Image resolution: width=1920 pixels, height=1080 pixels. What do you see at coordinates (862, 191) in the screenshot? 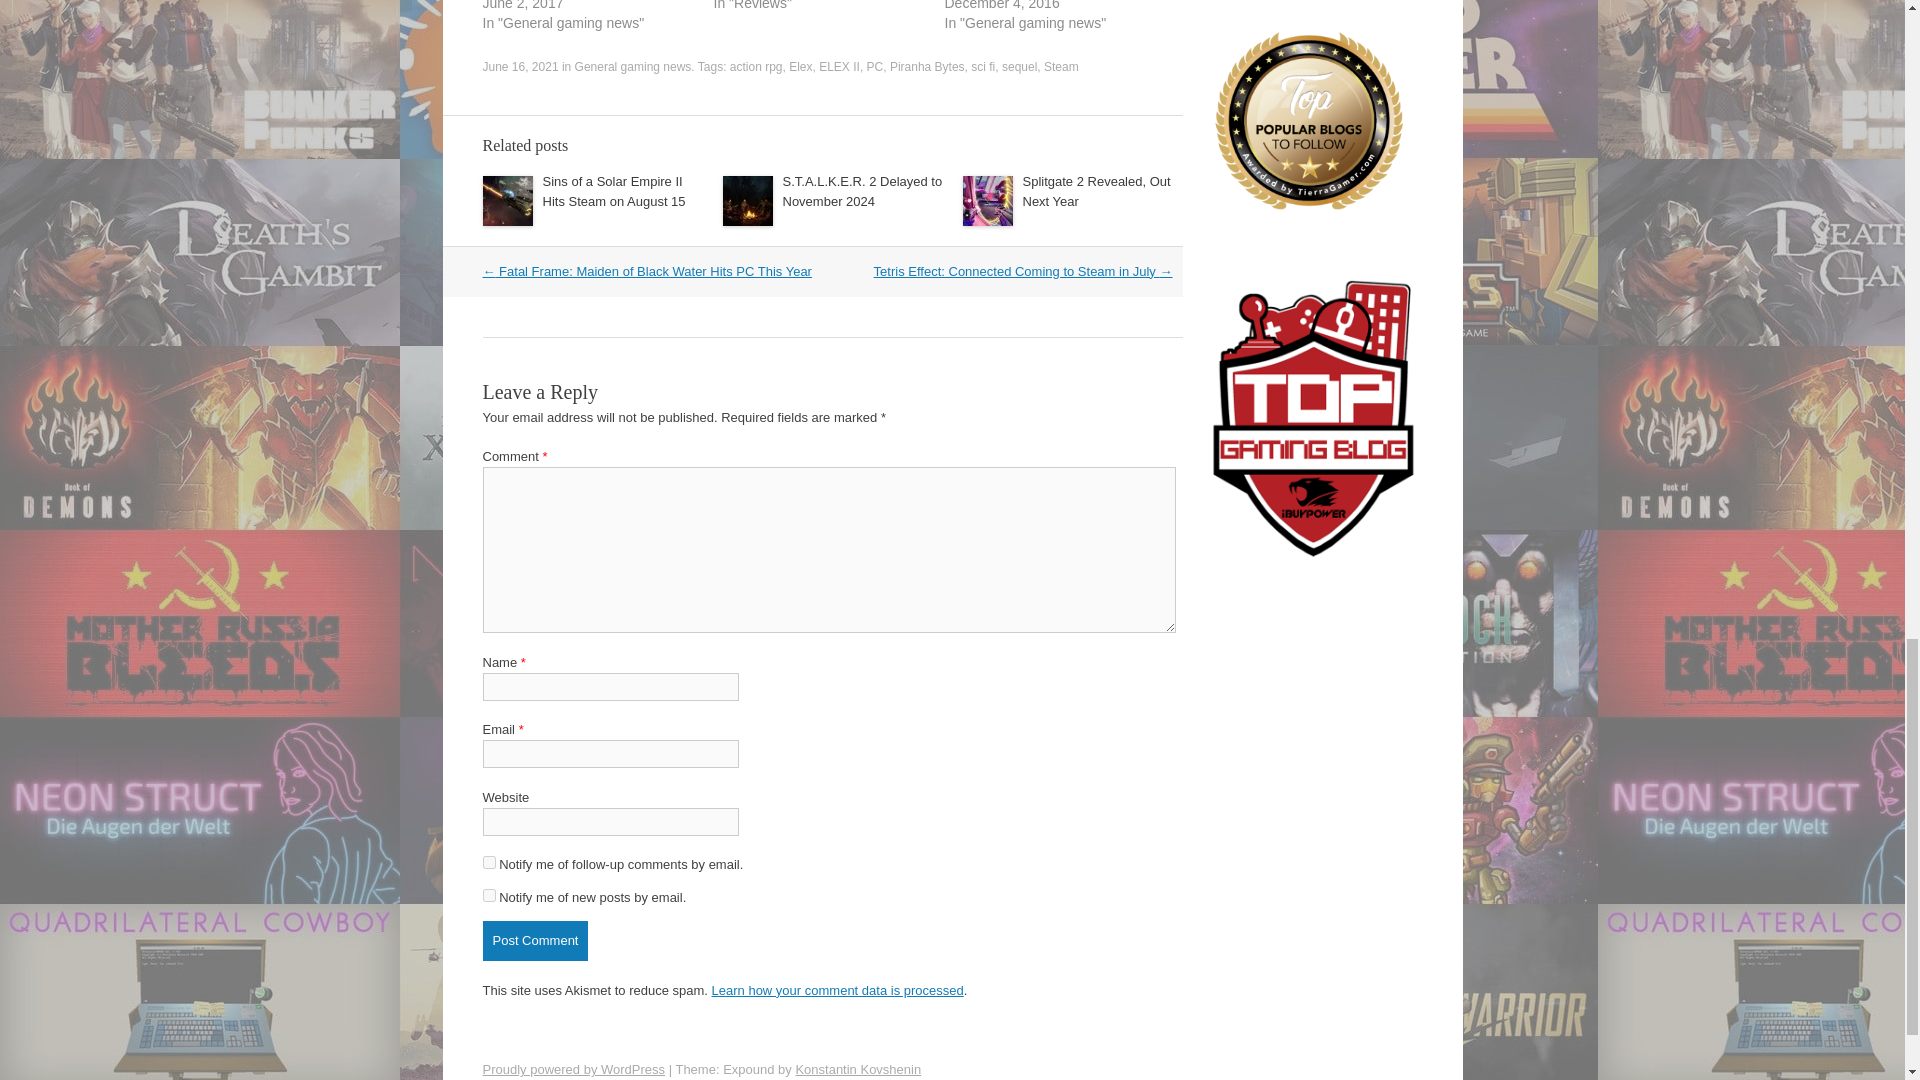
I see `Permalink to S.T.A.L.K.E.R. 2 Delayed to November 2024` at bounding box center [862, 191].